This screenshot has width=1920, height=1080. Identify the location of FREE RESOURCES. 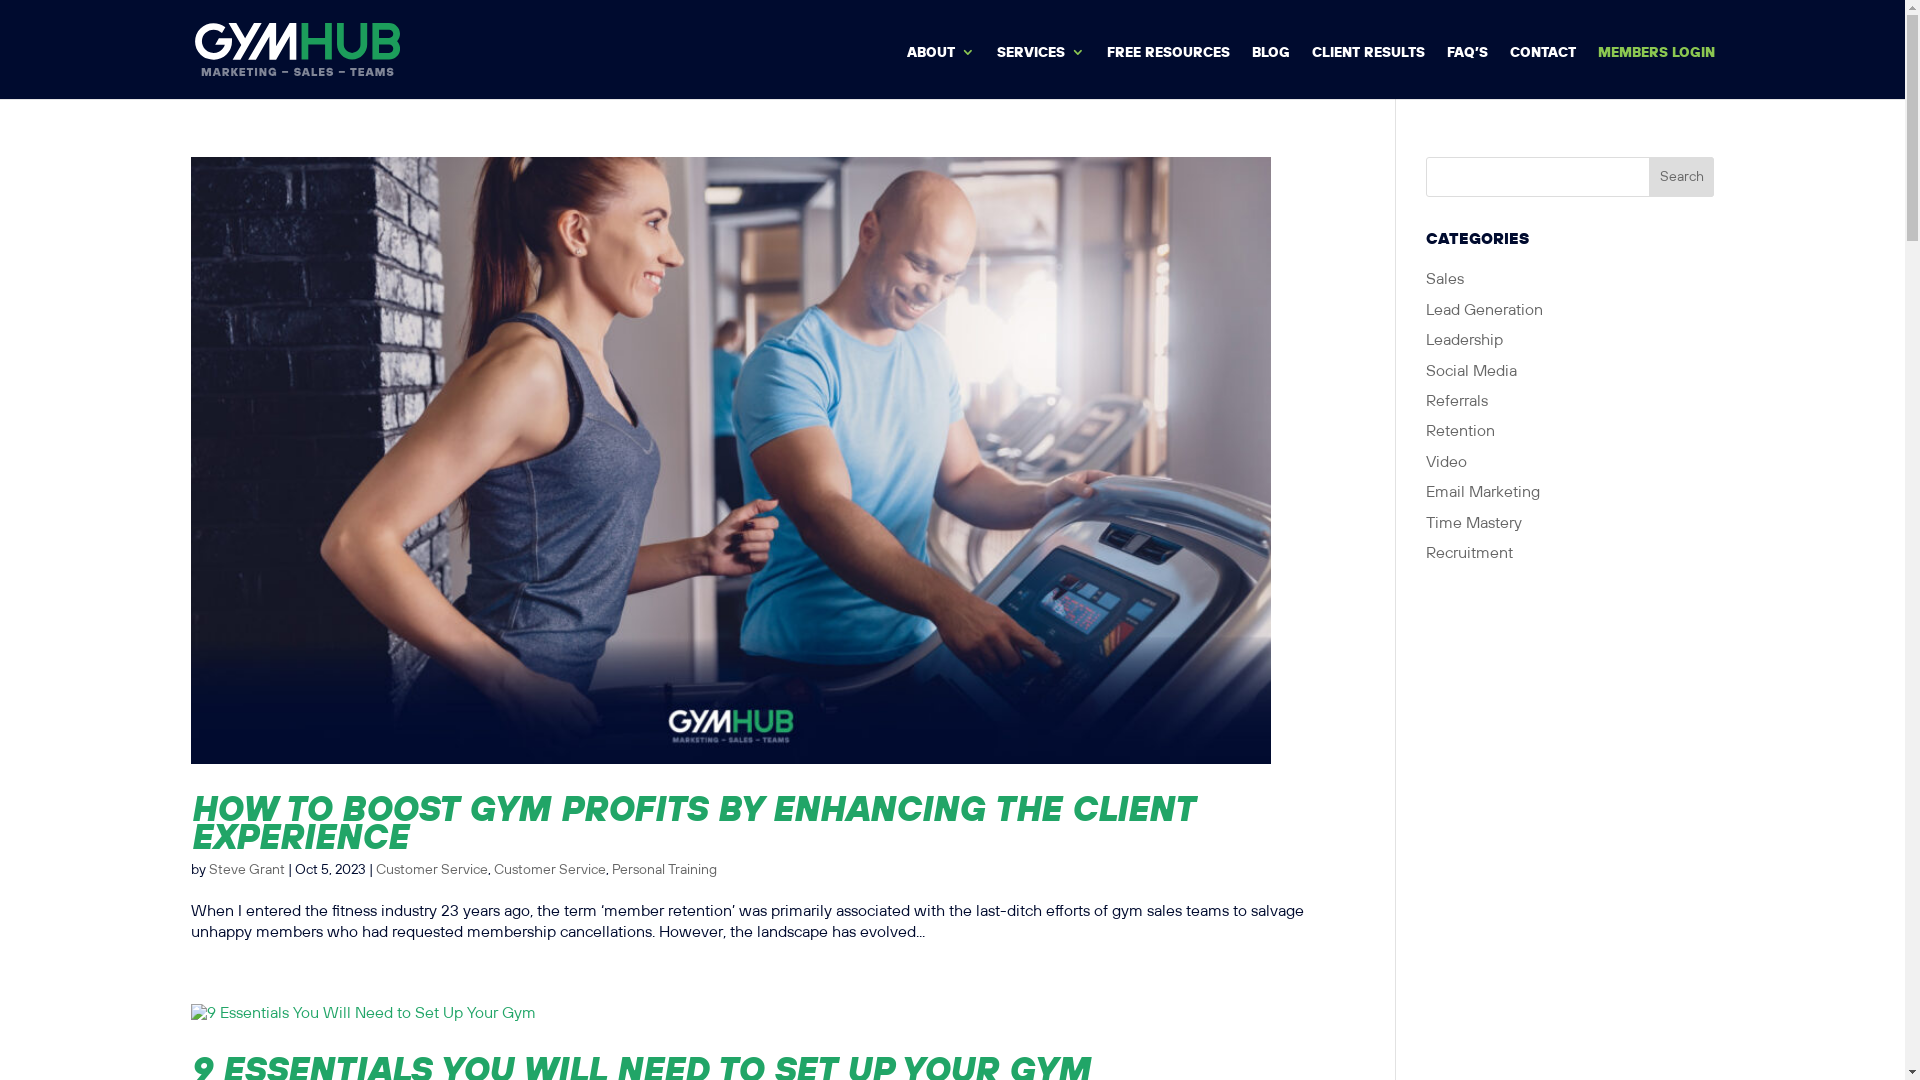
(1168, 70).